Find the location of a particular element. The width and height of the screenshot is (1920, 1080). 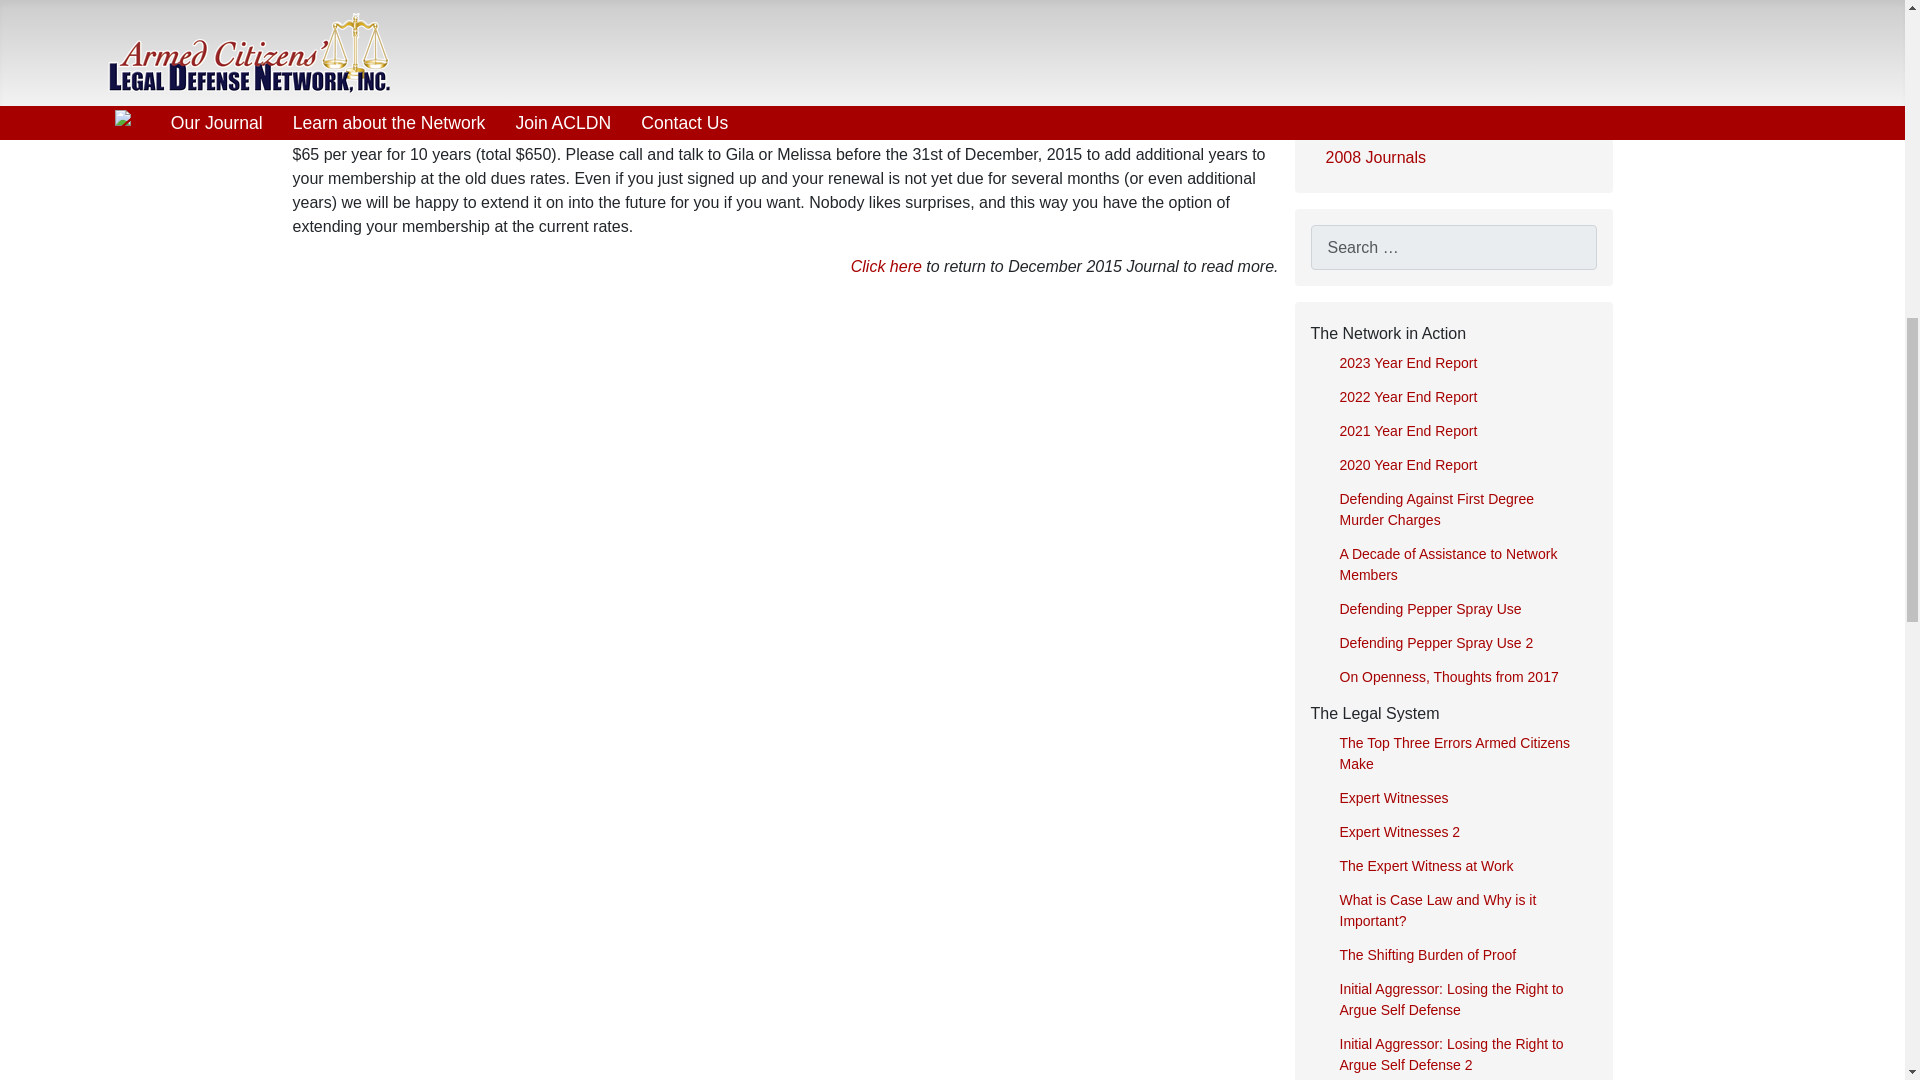

Click here is located at coordinates (886, 266).